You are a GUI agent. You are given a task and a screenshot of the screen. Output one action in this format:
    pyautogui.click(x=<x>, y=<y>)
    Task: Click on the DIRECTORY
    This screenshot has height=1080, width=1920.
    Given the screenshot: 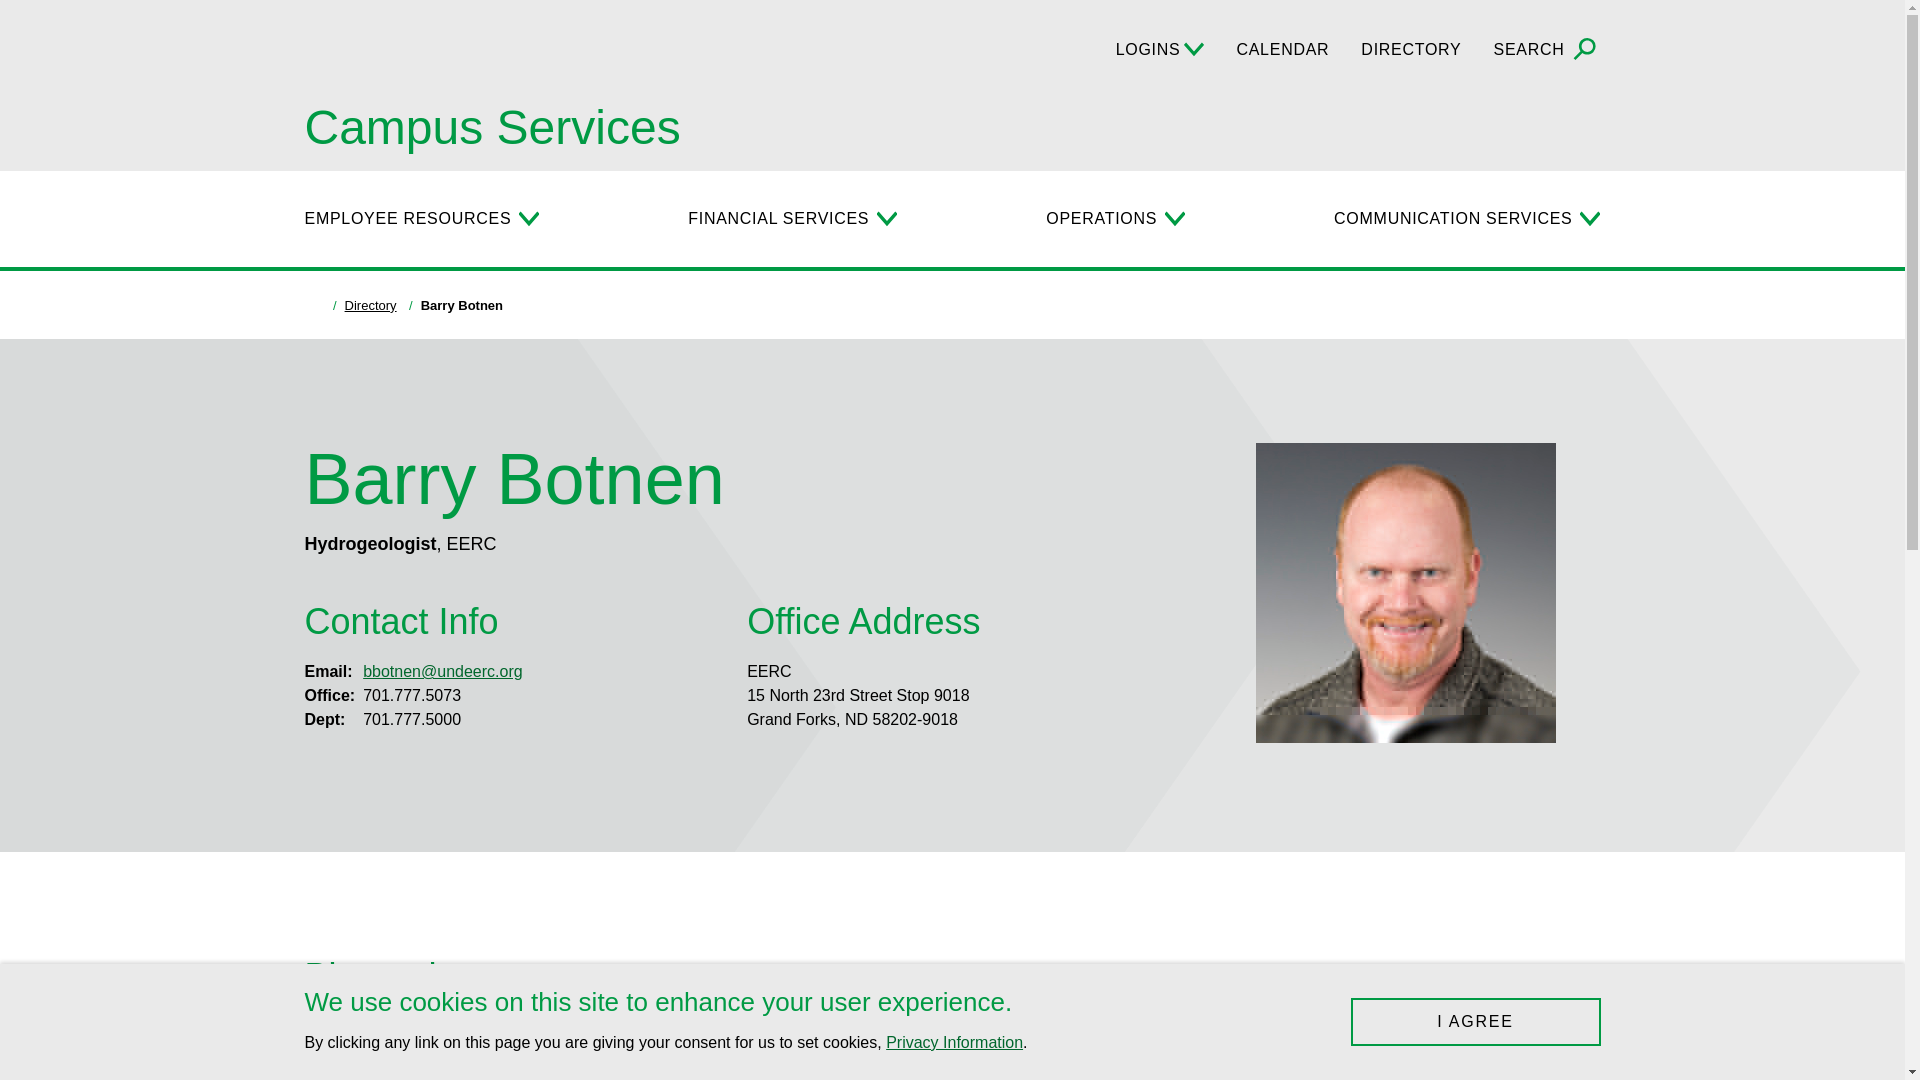 What is the action you would take?
    pyautogui.click(x=1411, y=49)
    